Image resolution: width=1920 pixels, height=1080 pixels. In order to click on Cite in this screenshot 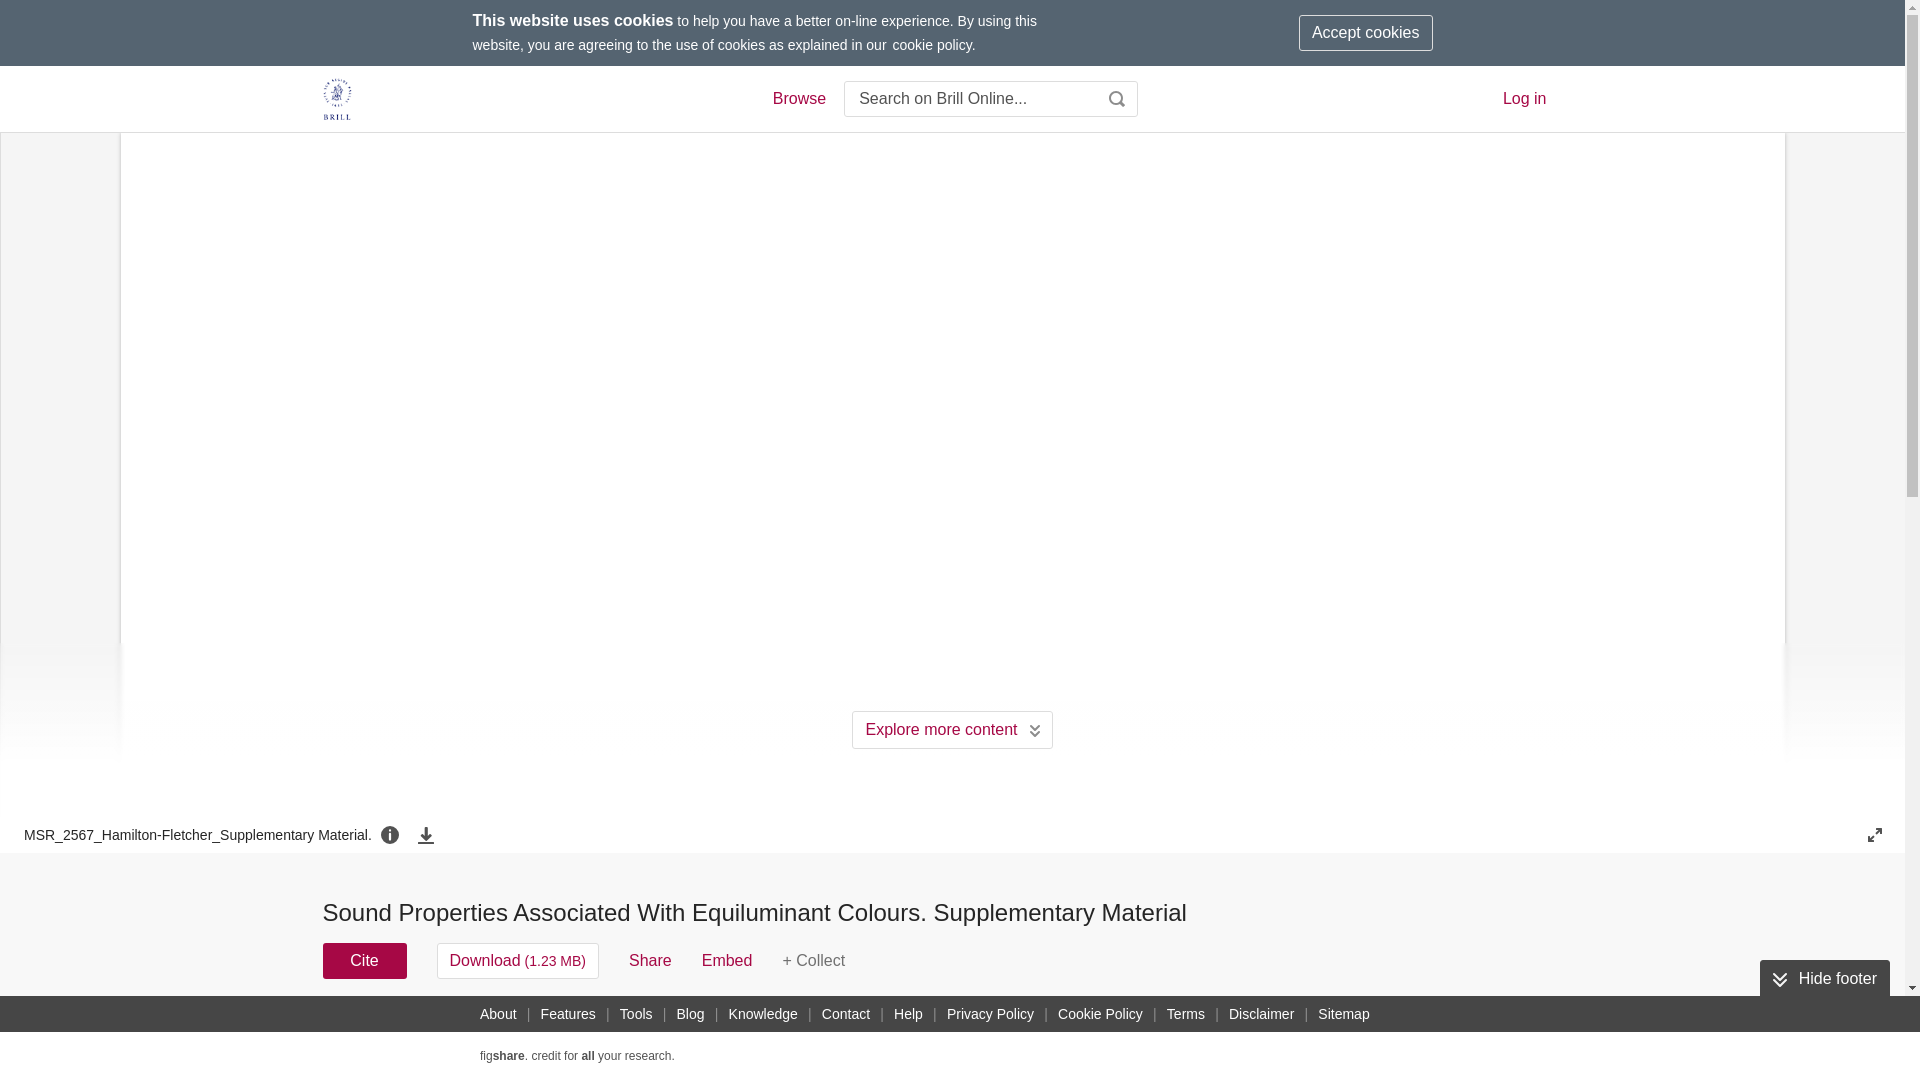, I will do `click(364, 960)`.